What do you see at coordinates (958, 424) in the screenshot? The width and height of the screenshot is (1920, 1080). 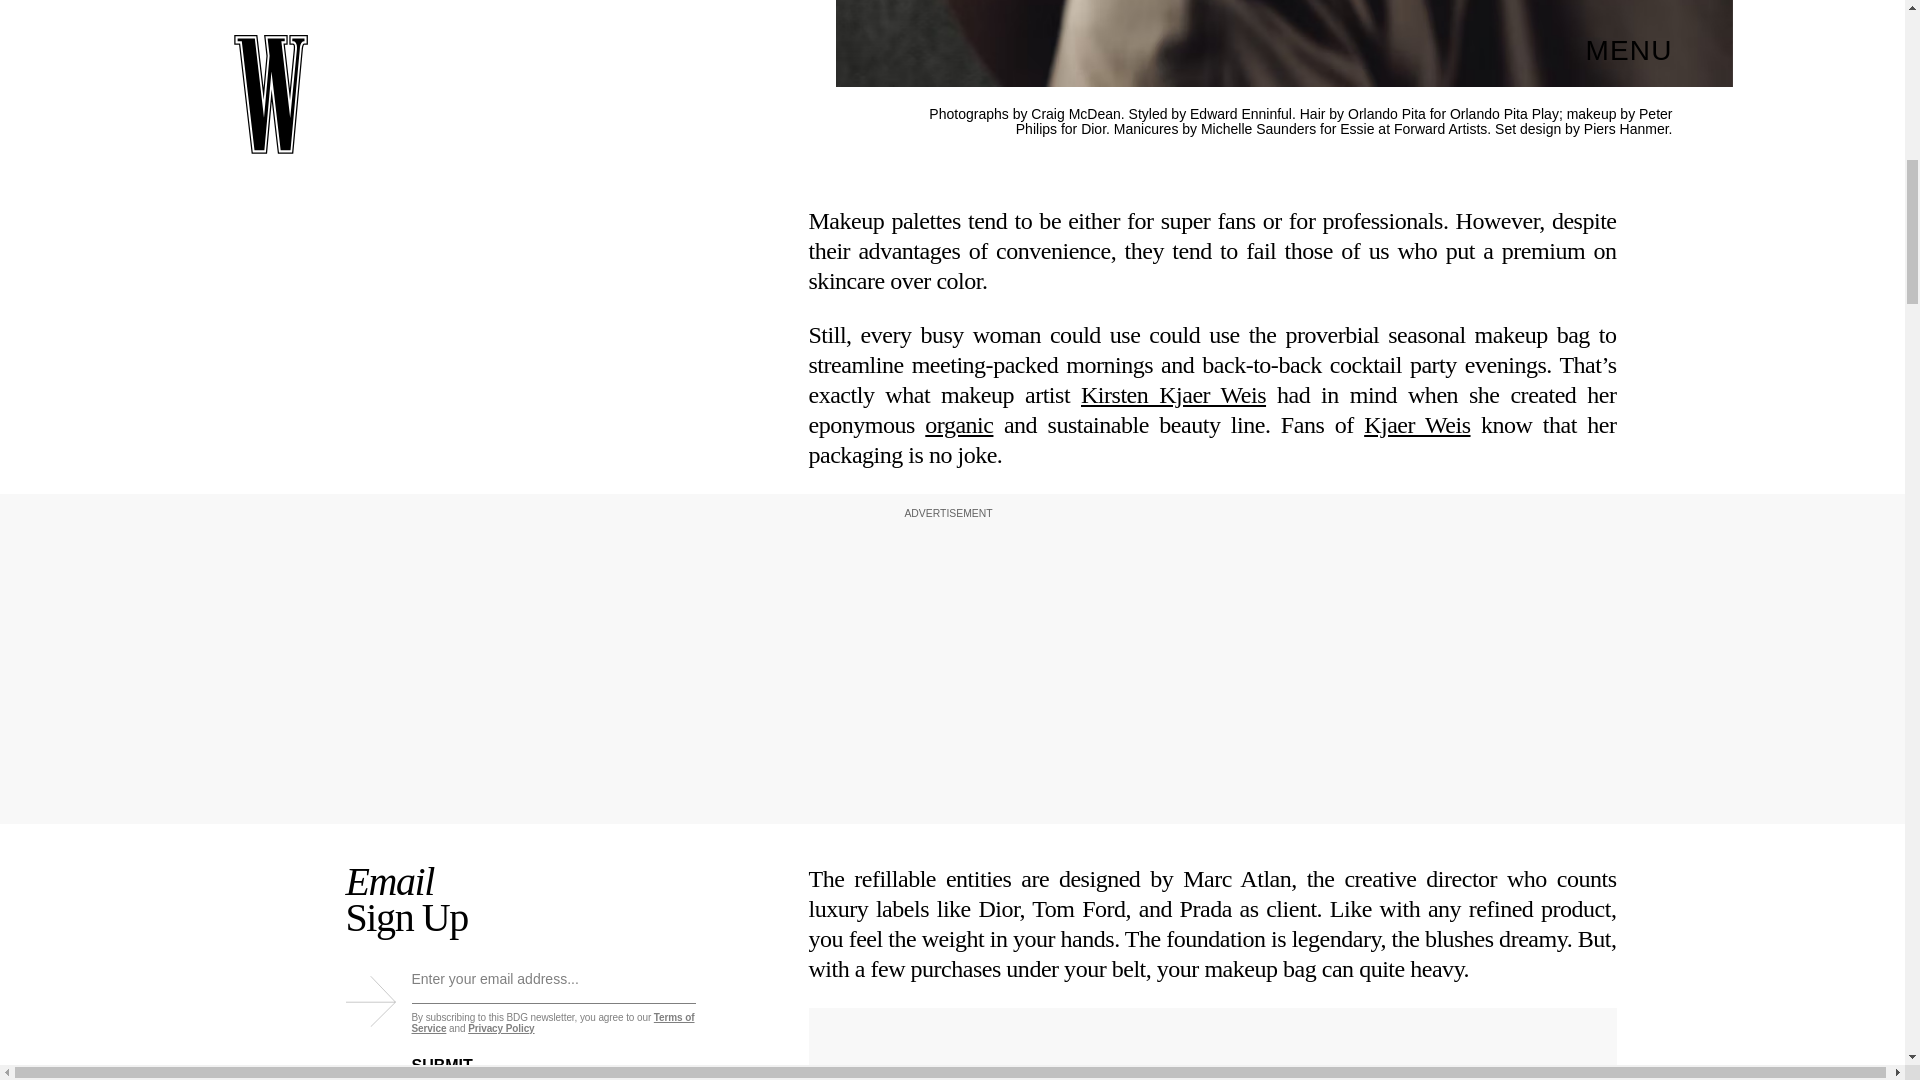 I see `organic` at bounding box center [958, 424].